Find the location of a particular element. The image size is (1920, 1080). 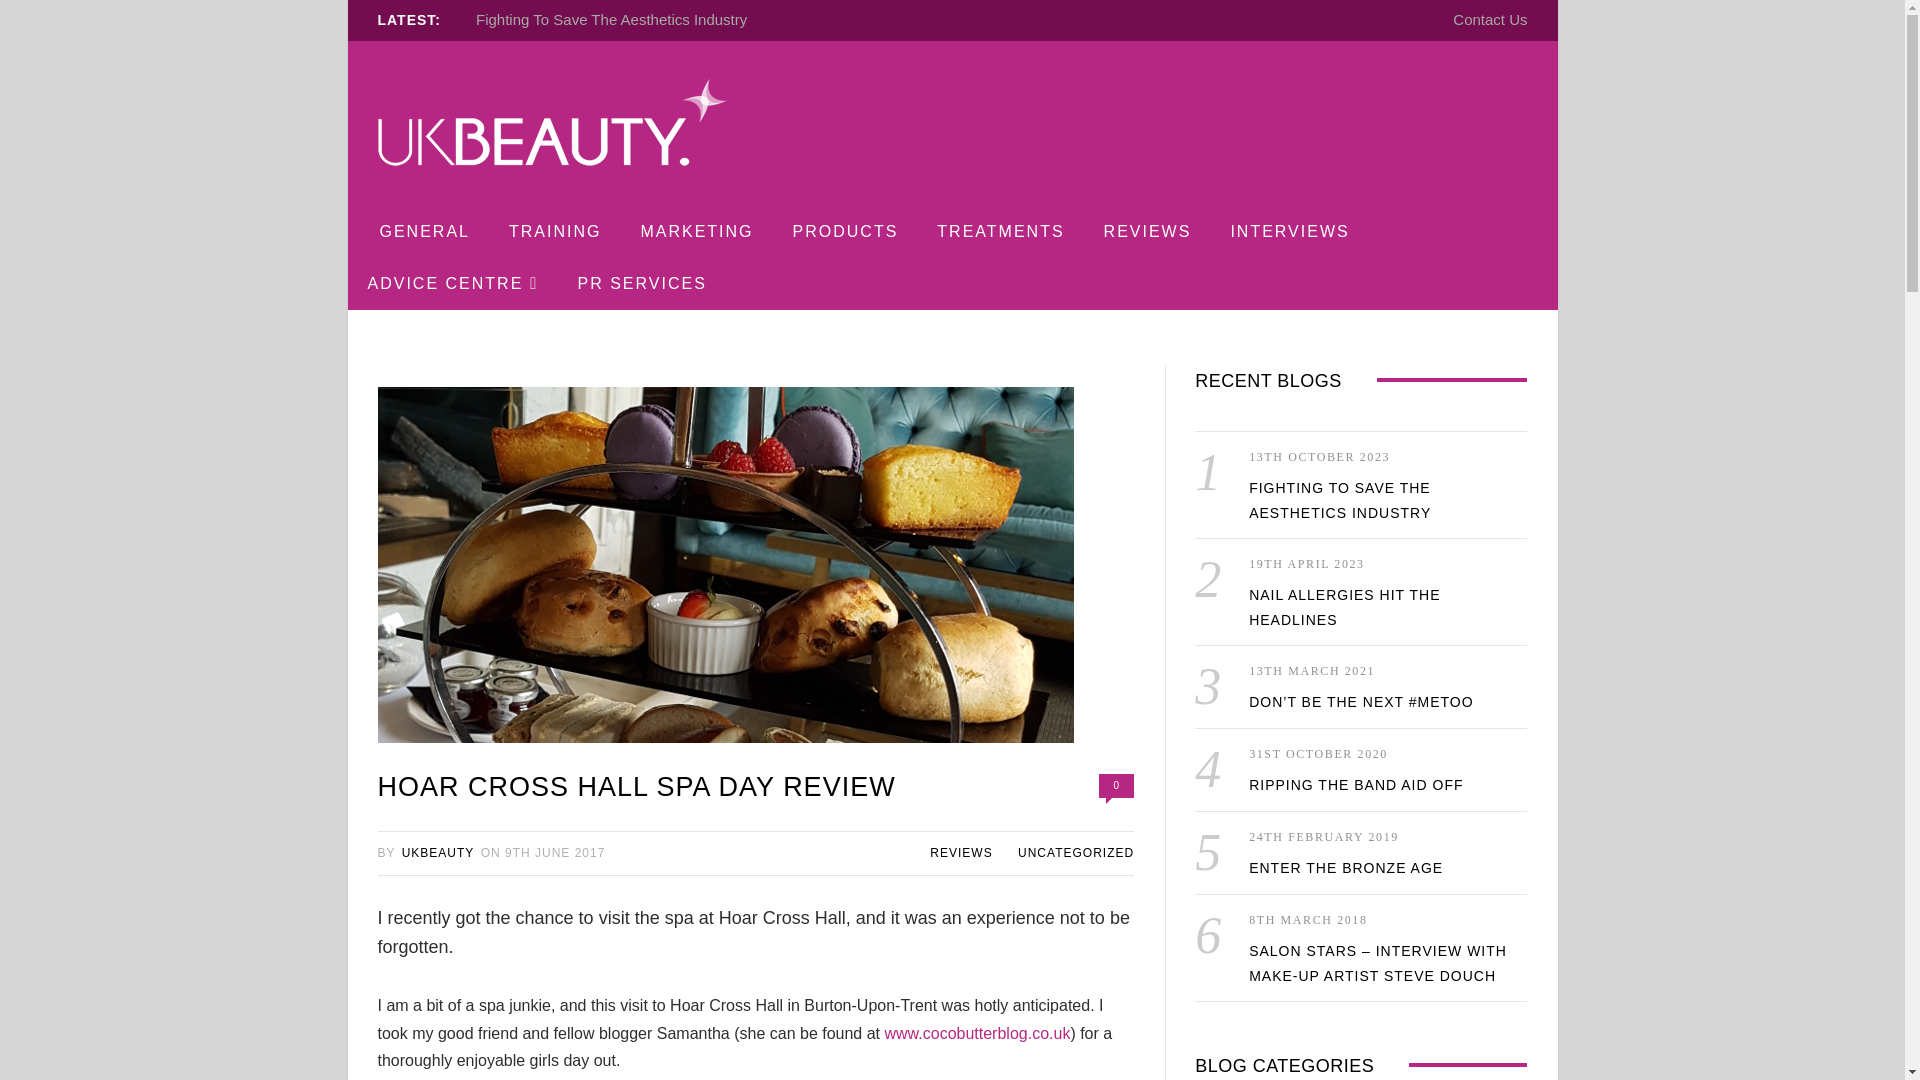

TRAINING is located at coordinates (554, 232).